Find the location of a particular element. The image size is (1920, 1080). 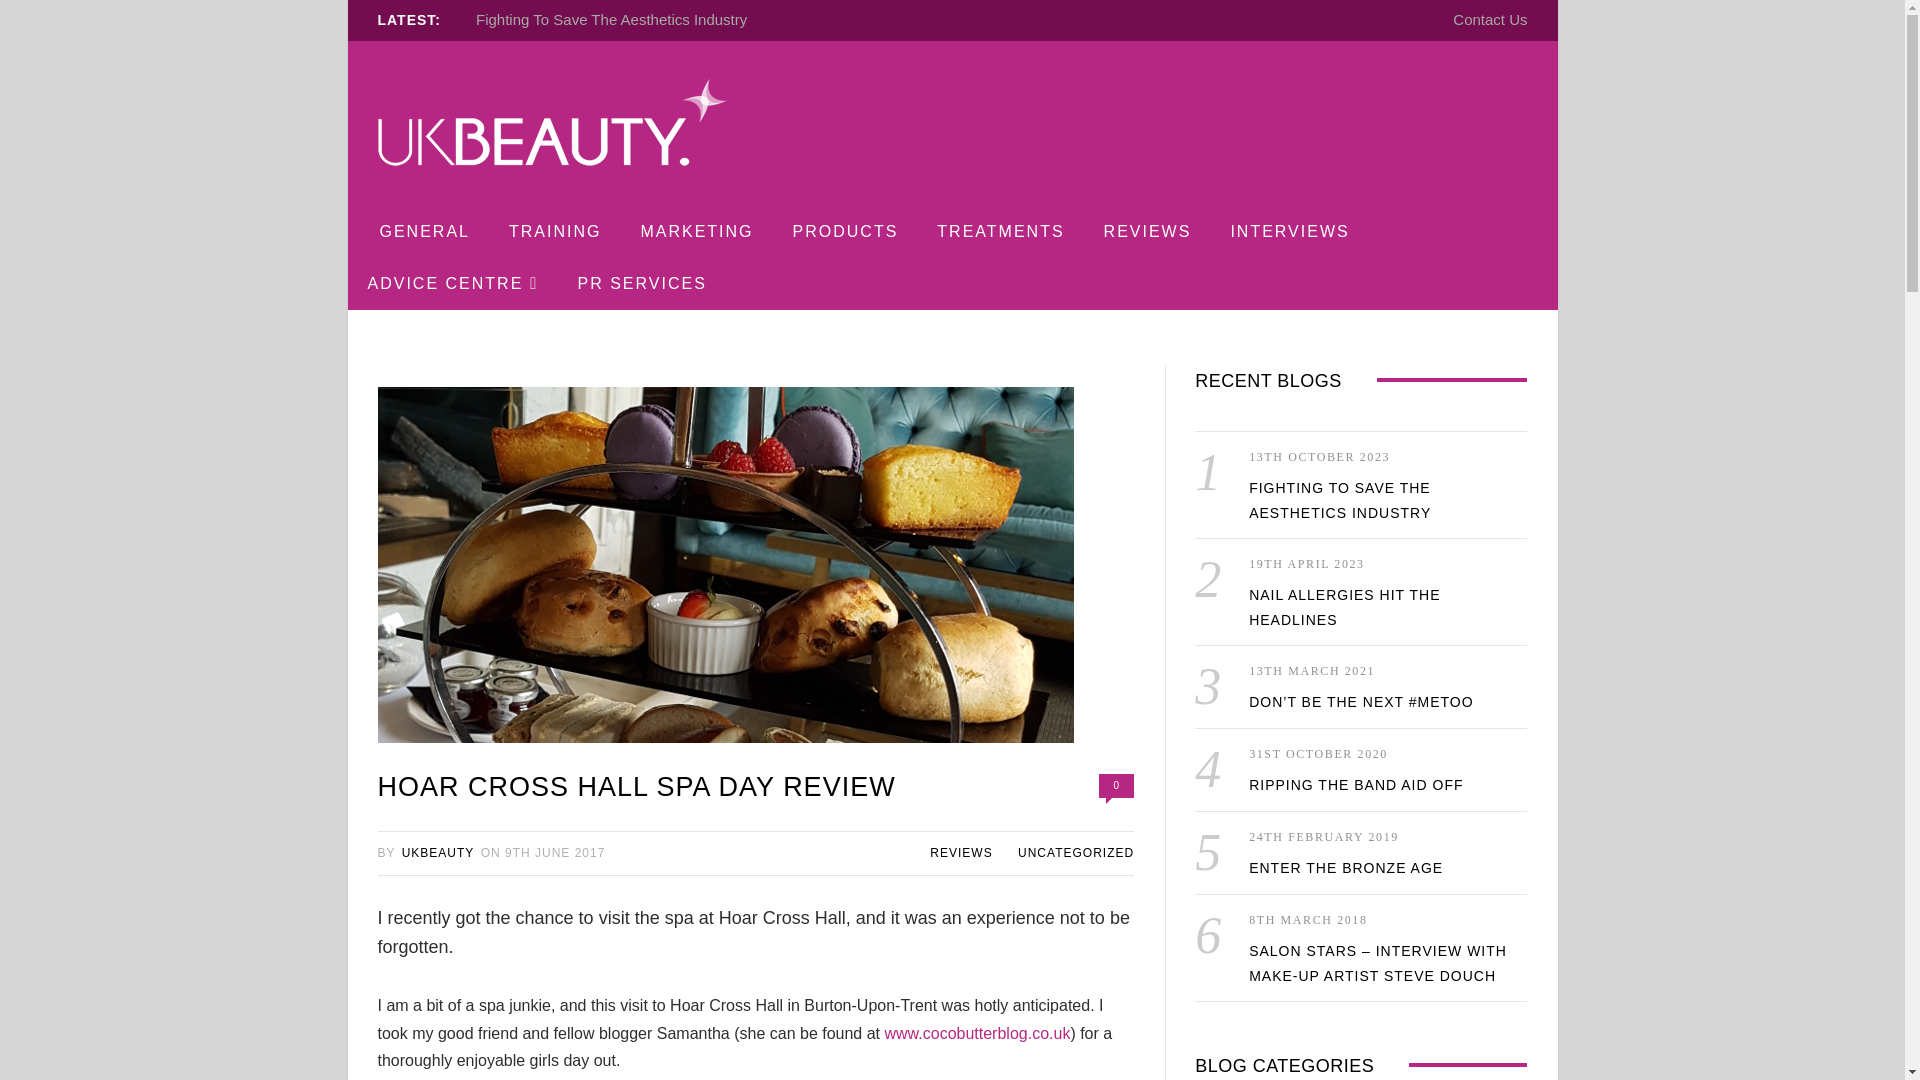

TRAINING is located at coordinates (554, 232).